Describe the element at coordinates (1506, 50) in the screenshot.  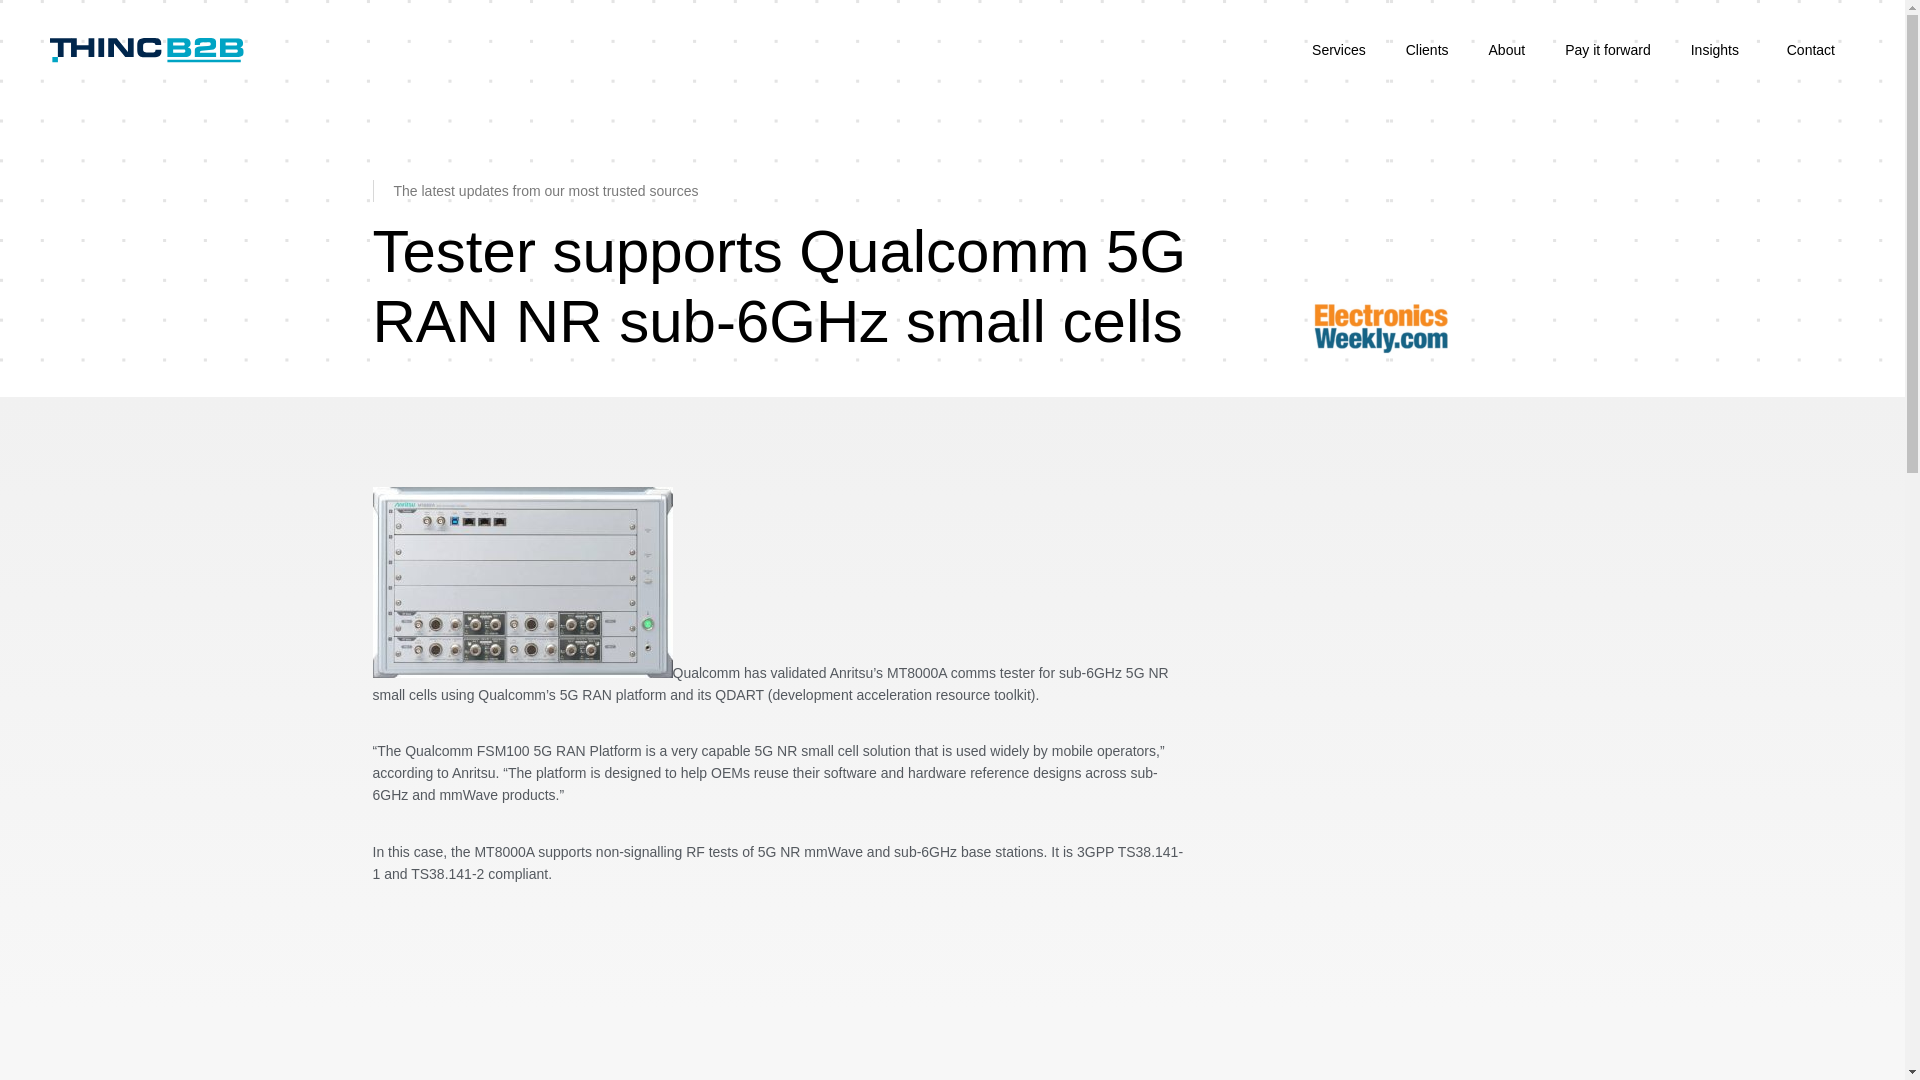
I see `About` at that location.